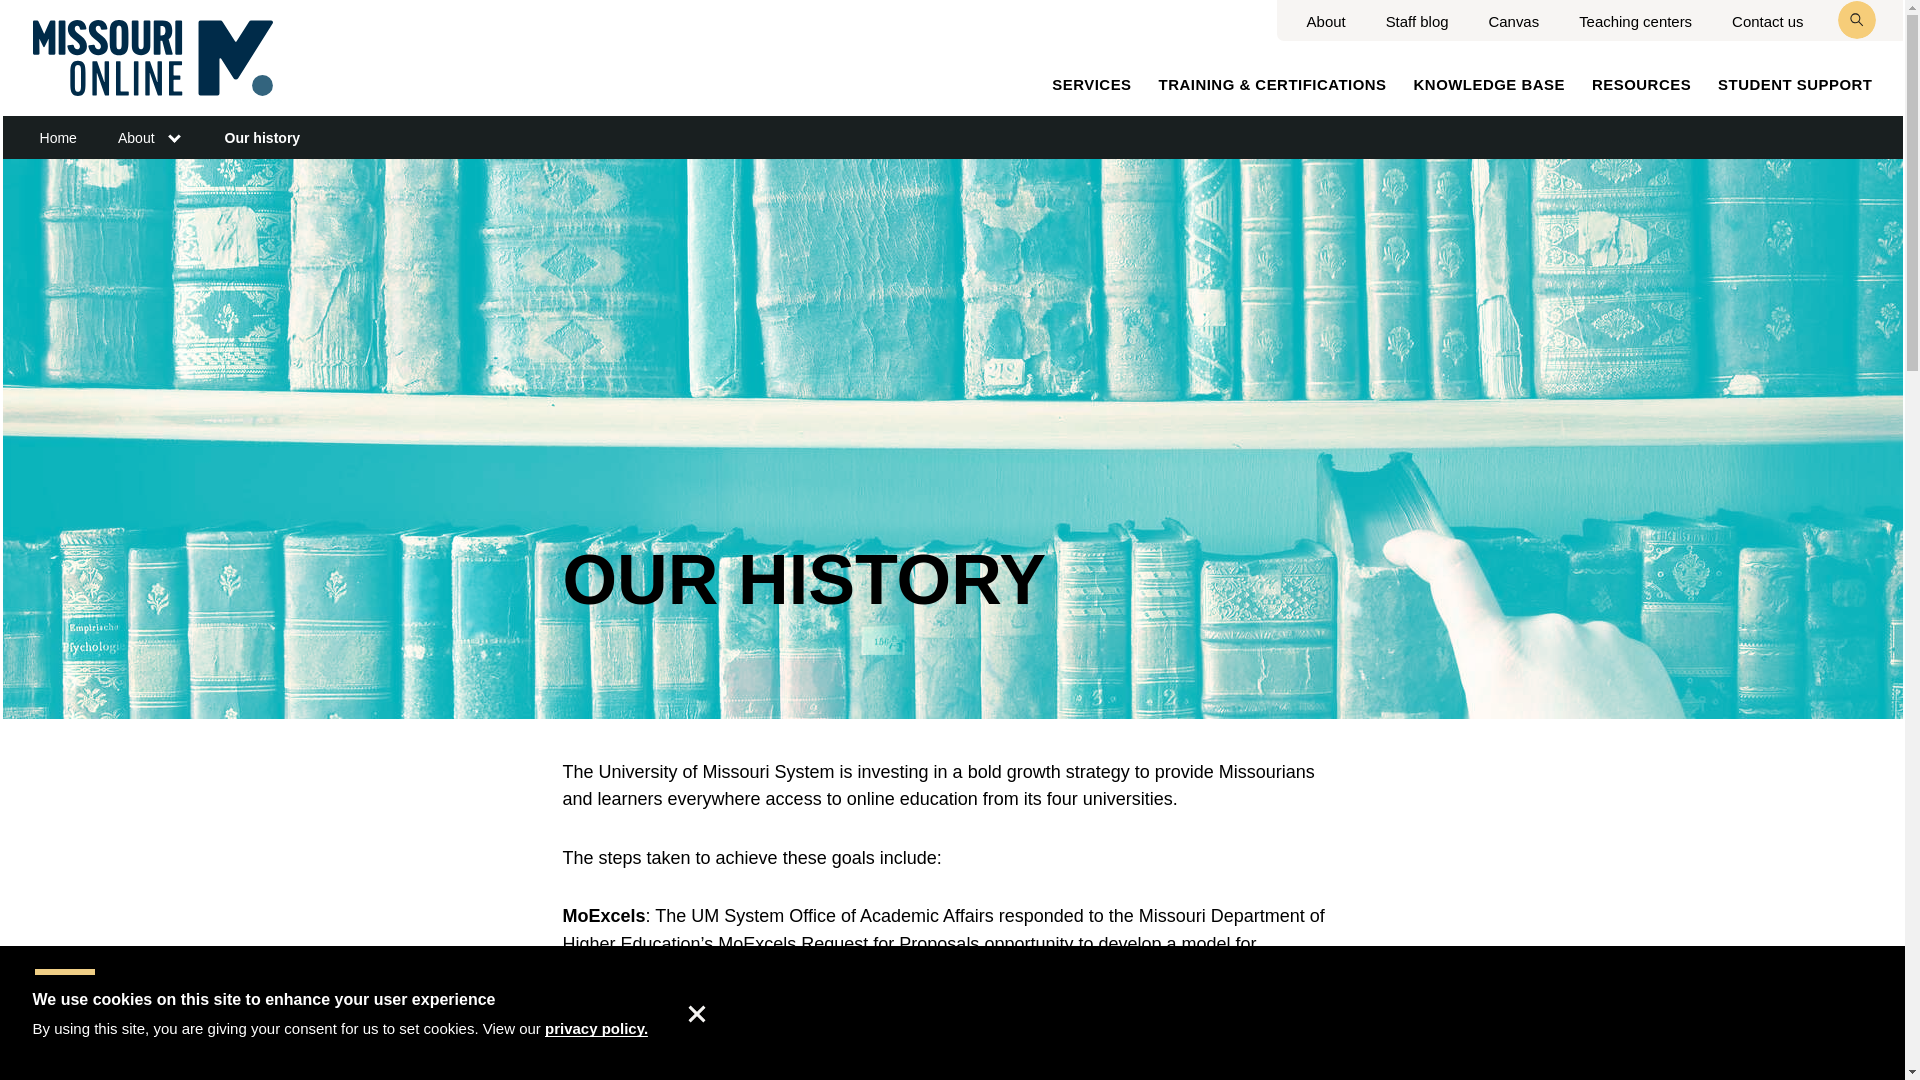  I want to click on STUDENT SUPPORT, so click(1795, 84).